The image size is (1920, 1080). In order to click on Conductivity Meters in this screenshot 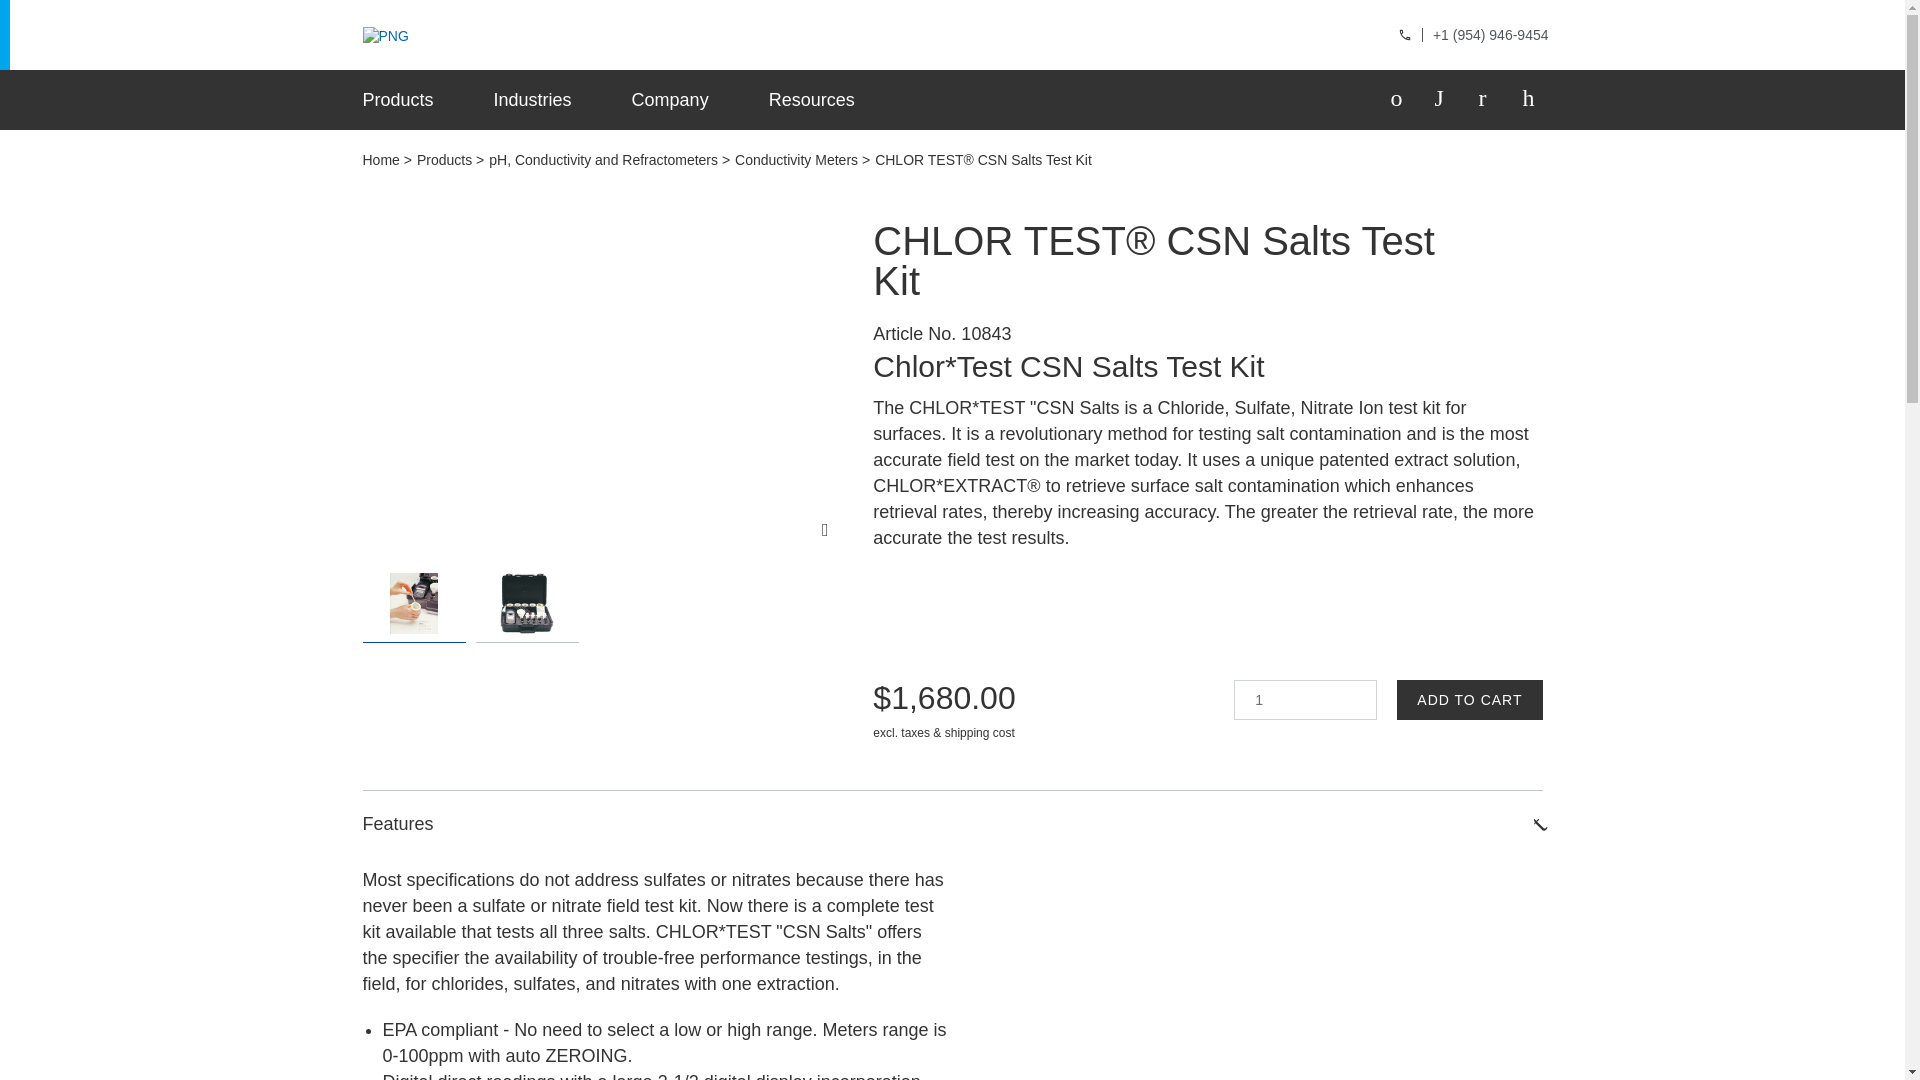, I will do `click(802, 160)`.